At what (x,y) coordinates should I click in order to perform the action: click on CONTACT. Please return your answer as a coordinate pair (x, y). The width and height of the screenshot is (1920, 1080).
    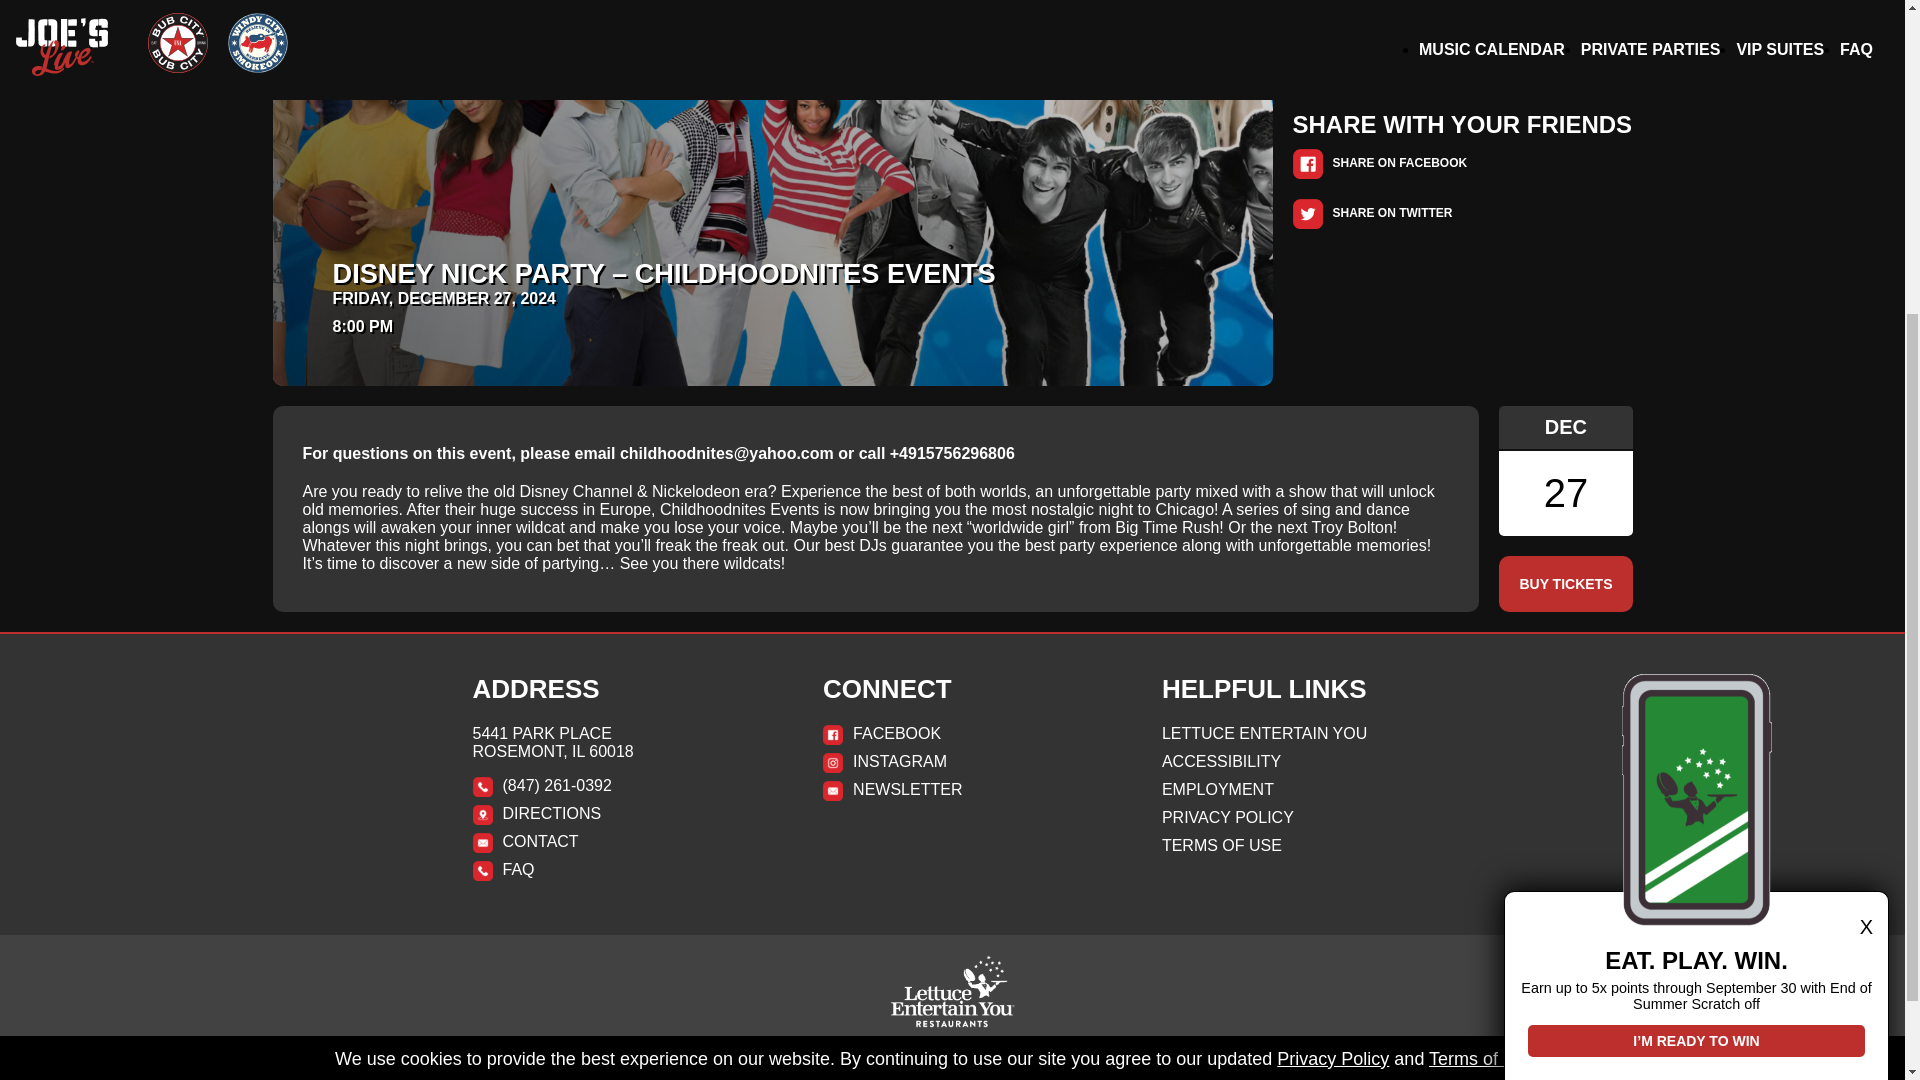
    Looking at the image, I should click on (608, 842).